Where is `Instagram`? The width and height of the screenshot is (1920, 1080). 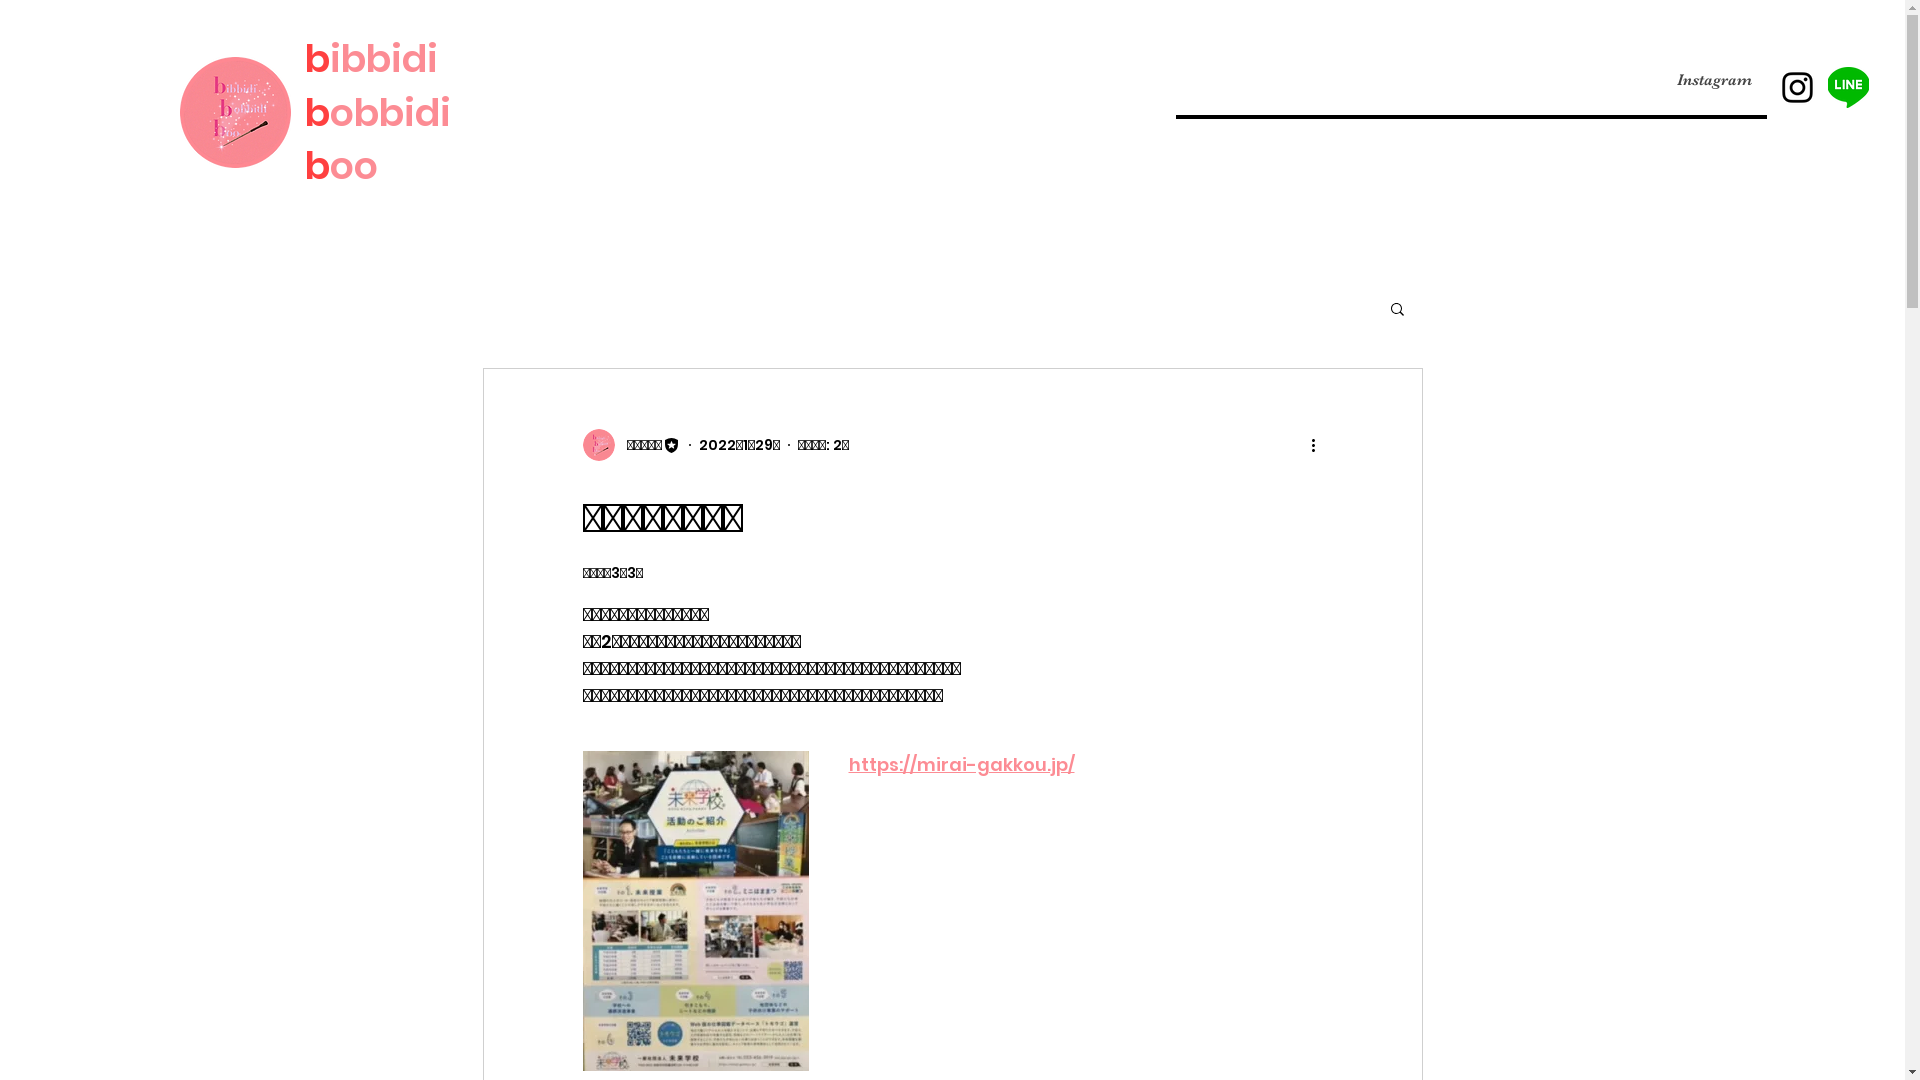
Instagram is located at coordinates (1678, 80).